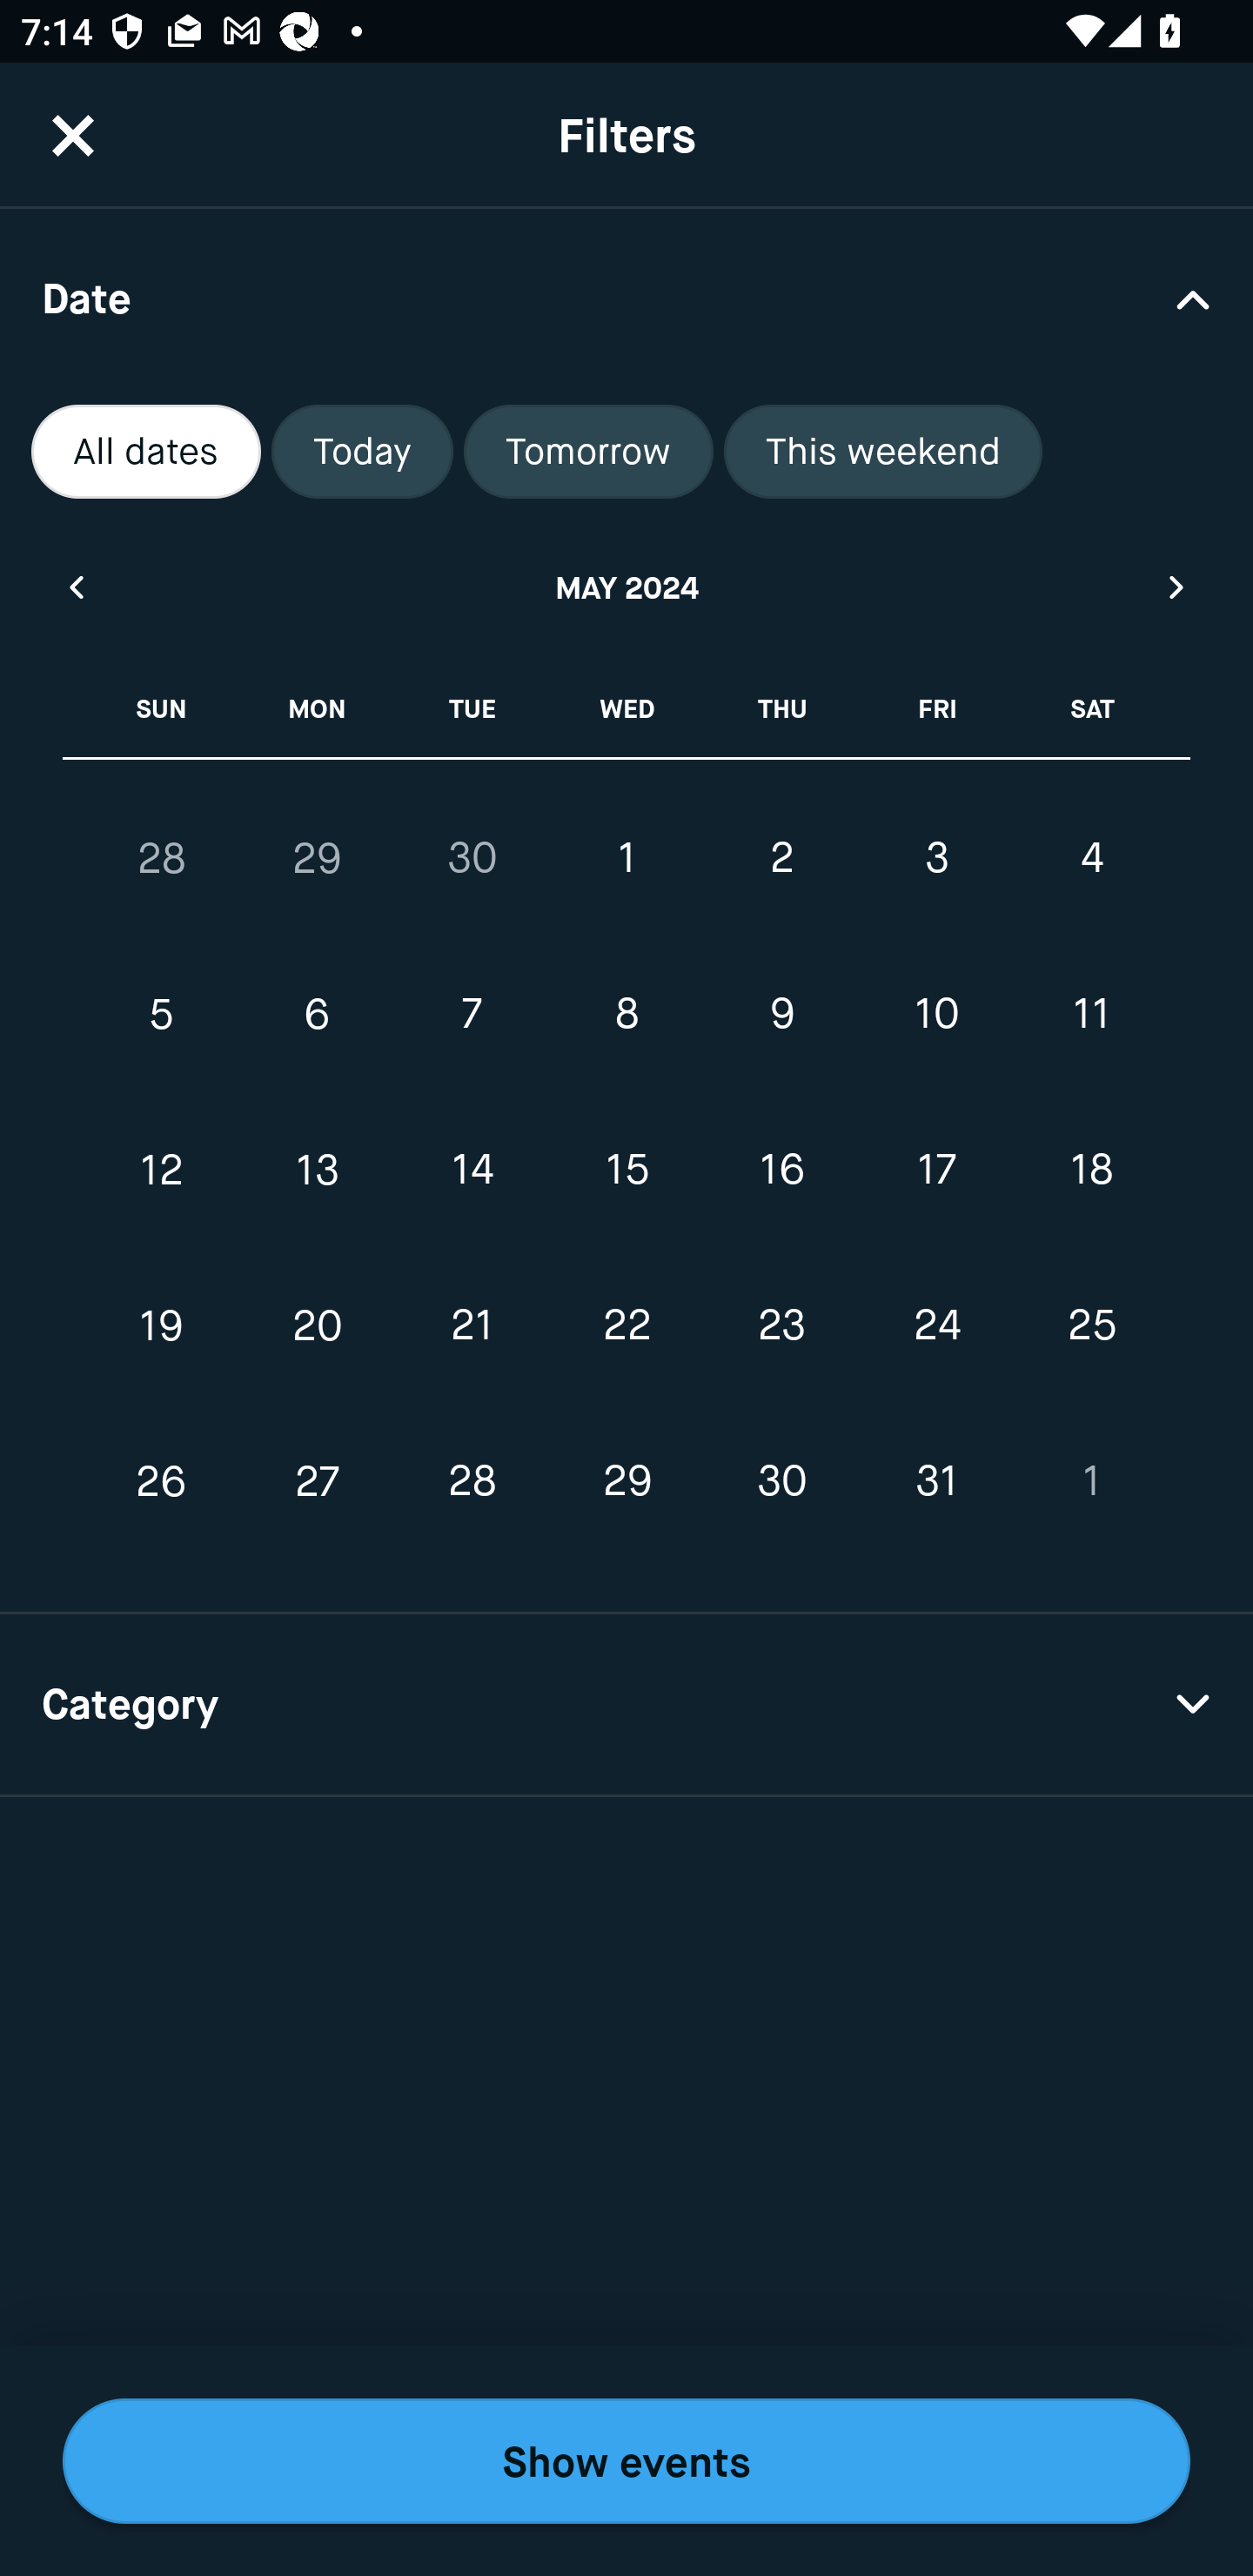 Image resolution: width=1253 pixels, height=2576 pixels. Describe the element at coordinates (73, 135) in the screenshot. I see `CloseButton` at that location.